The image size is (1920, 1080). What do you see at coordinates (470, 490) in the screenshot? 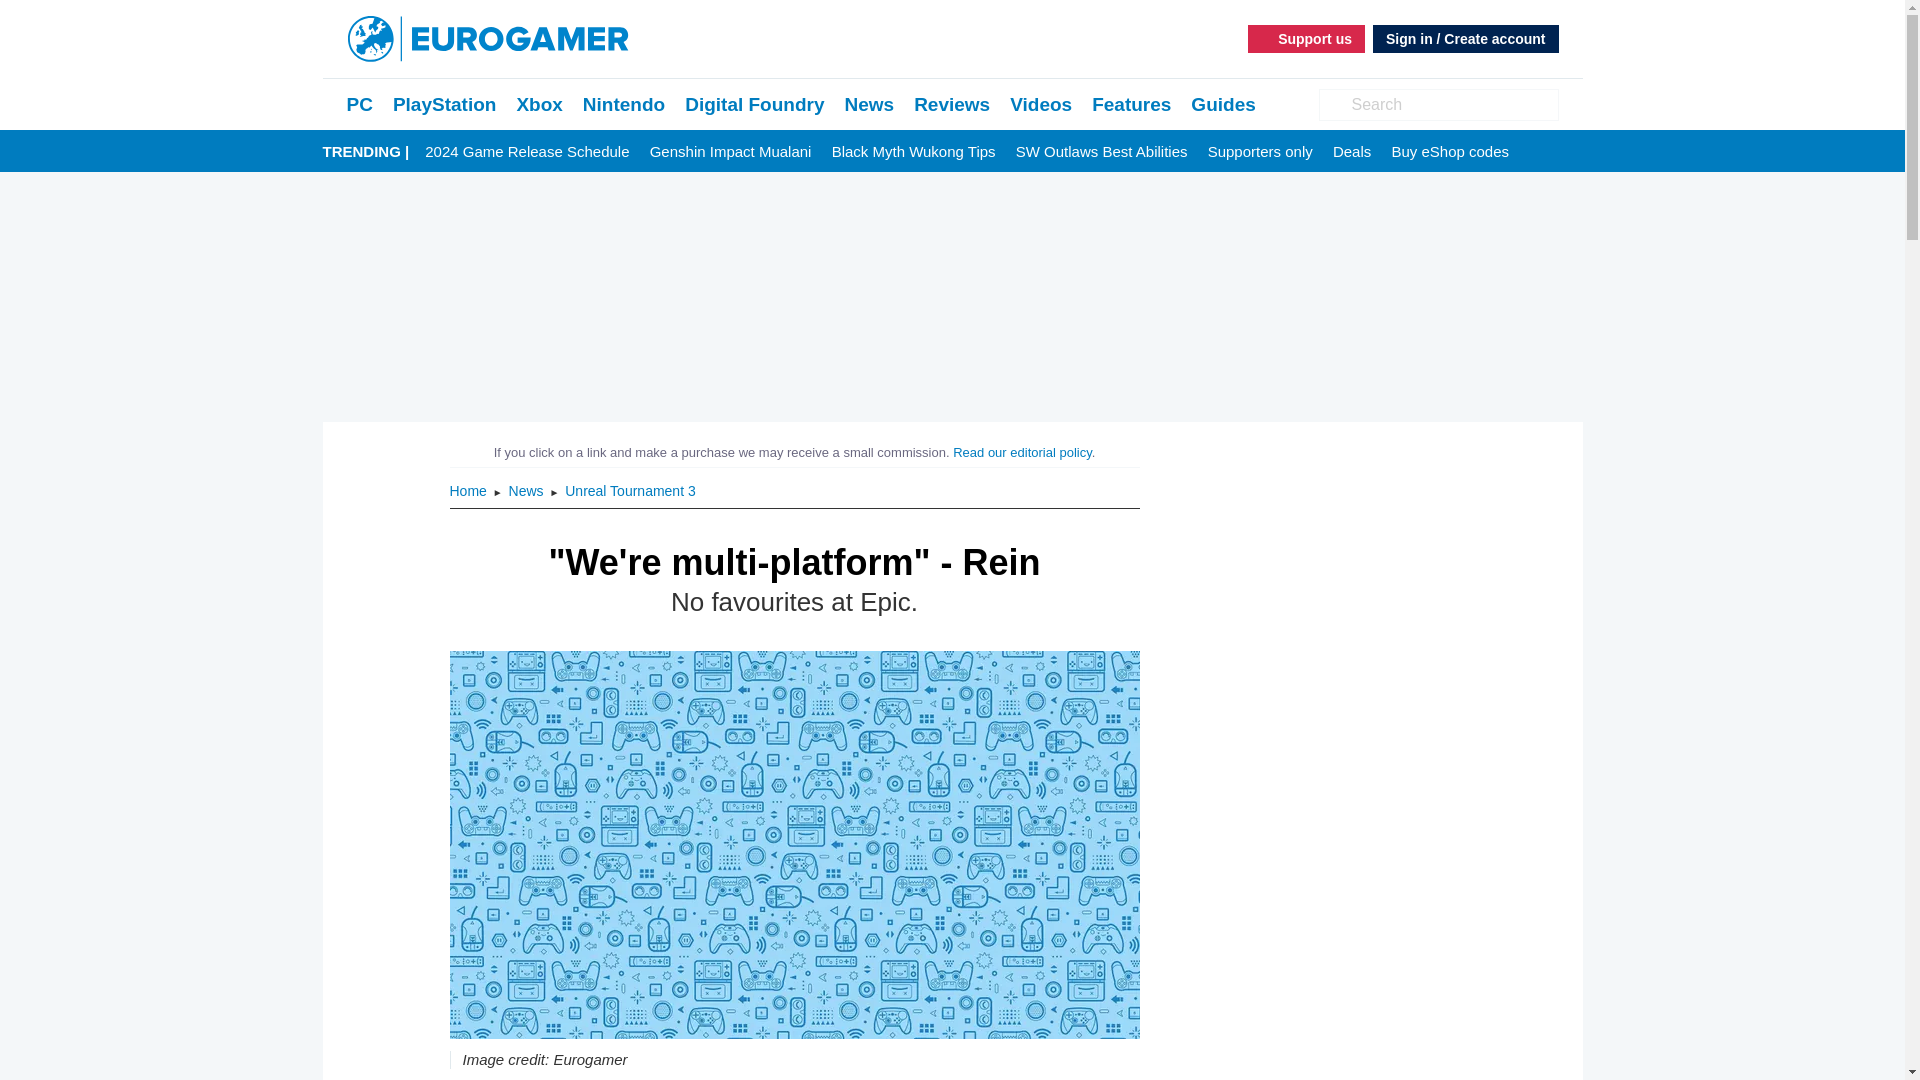
I see `Home` at bounding box center [470, 490].